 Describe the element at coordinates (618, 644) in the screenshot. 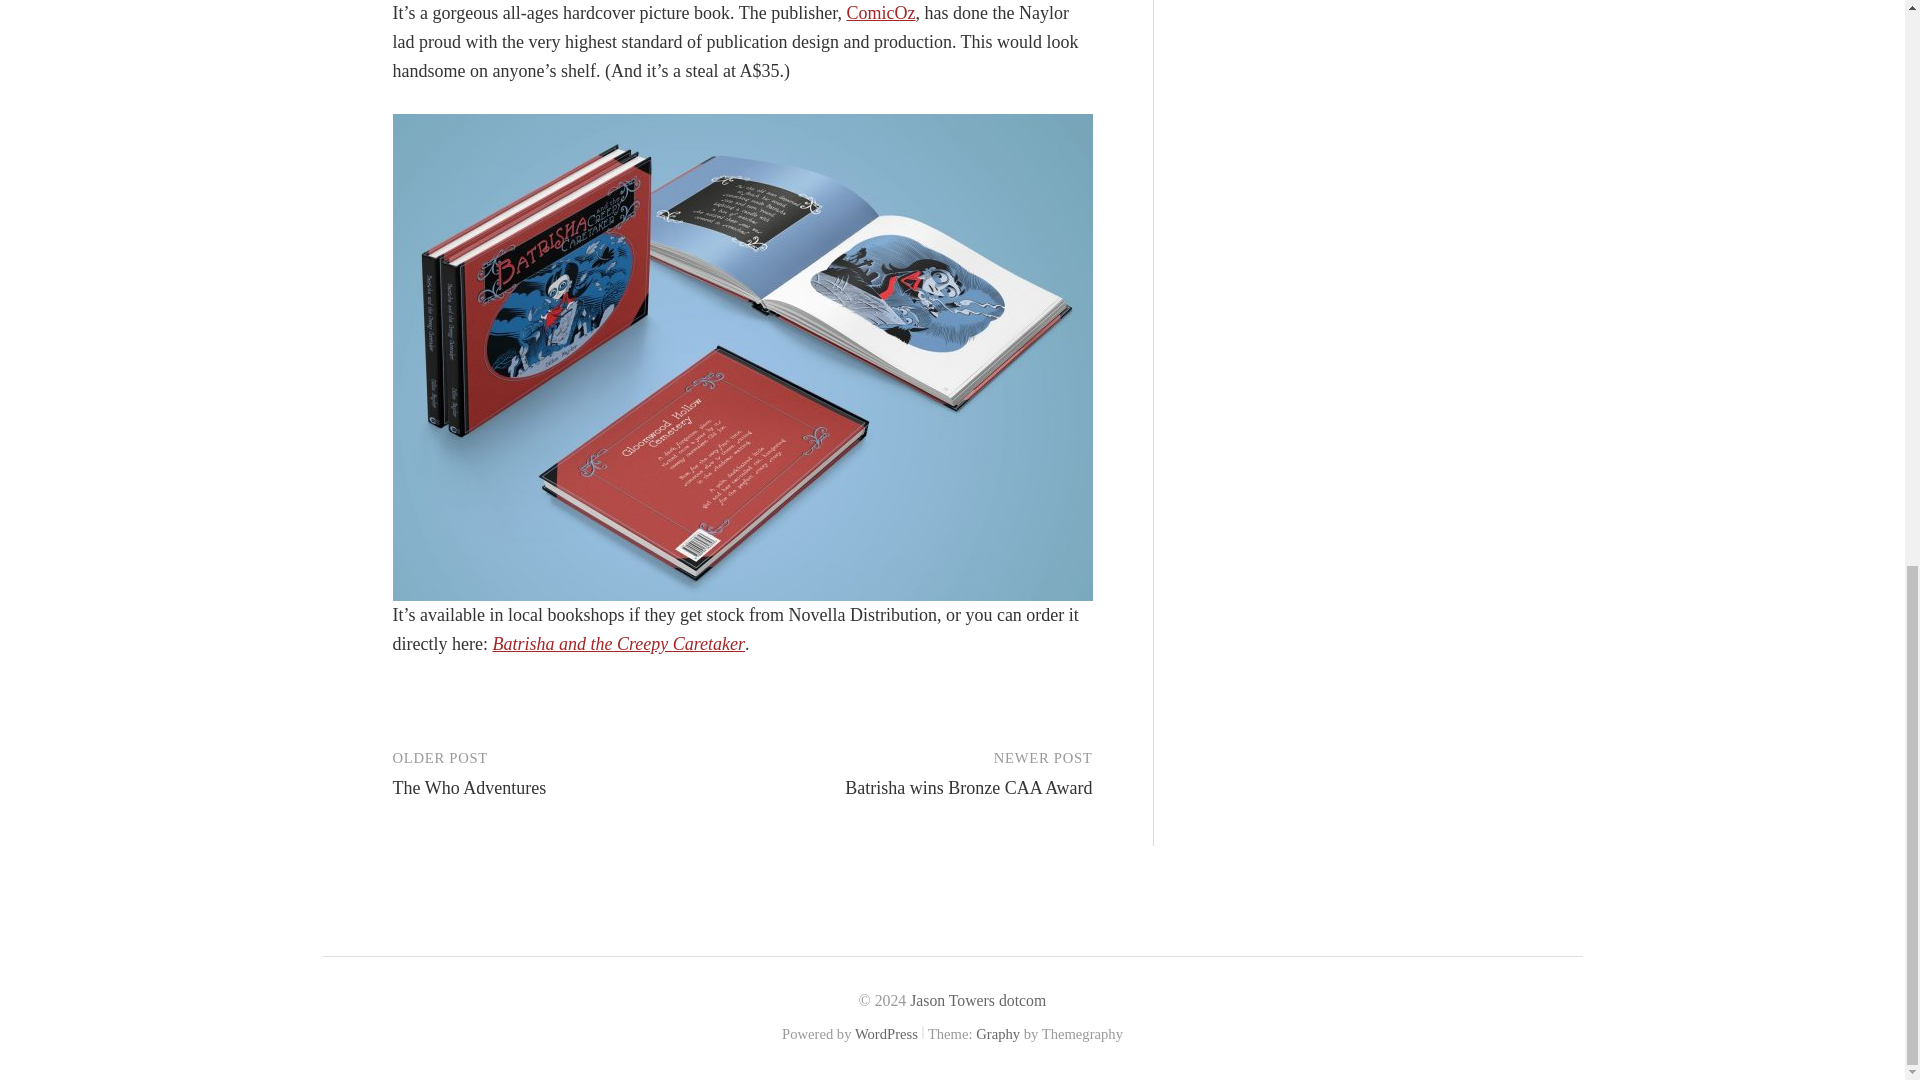

I see `Batrisha and the Creepy Caretaker` at that location.